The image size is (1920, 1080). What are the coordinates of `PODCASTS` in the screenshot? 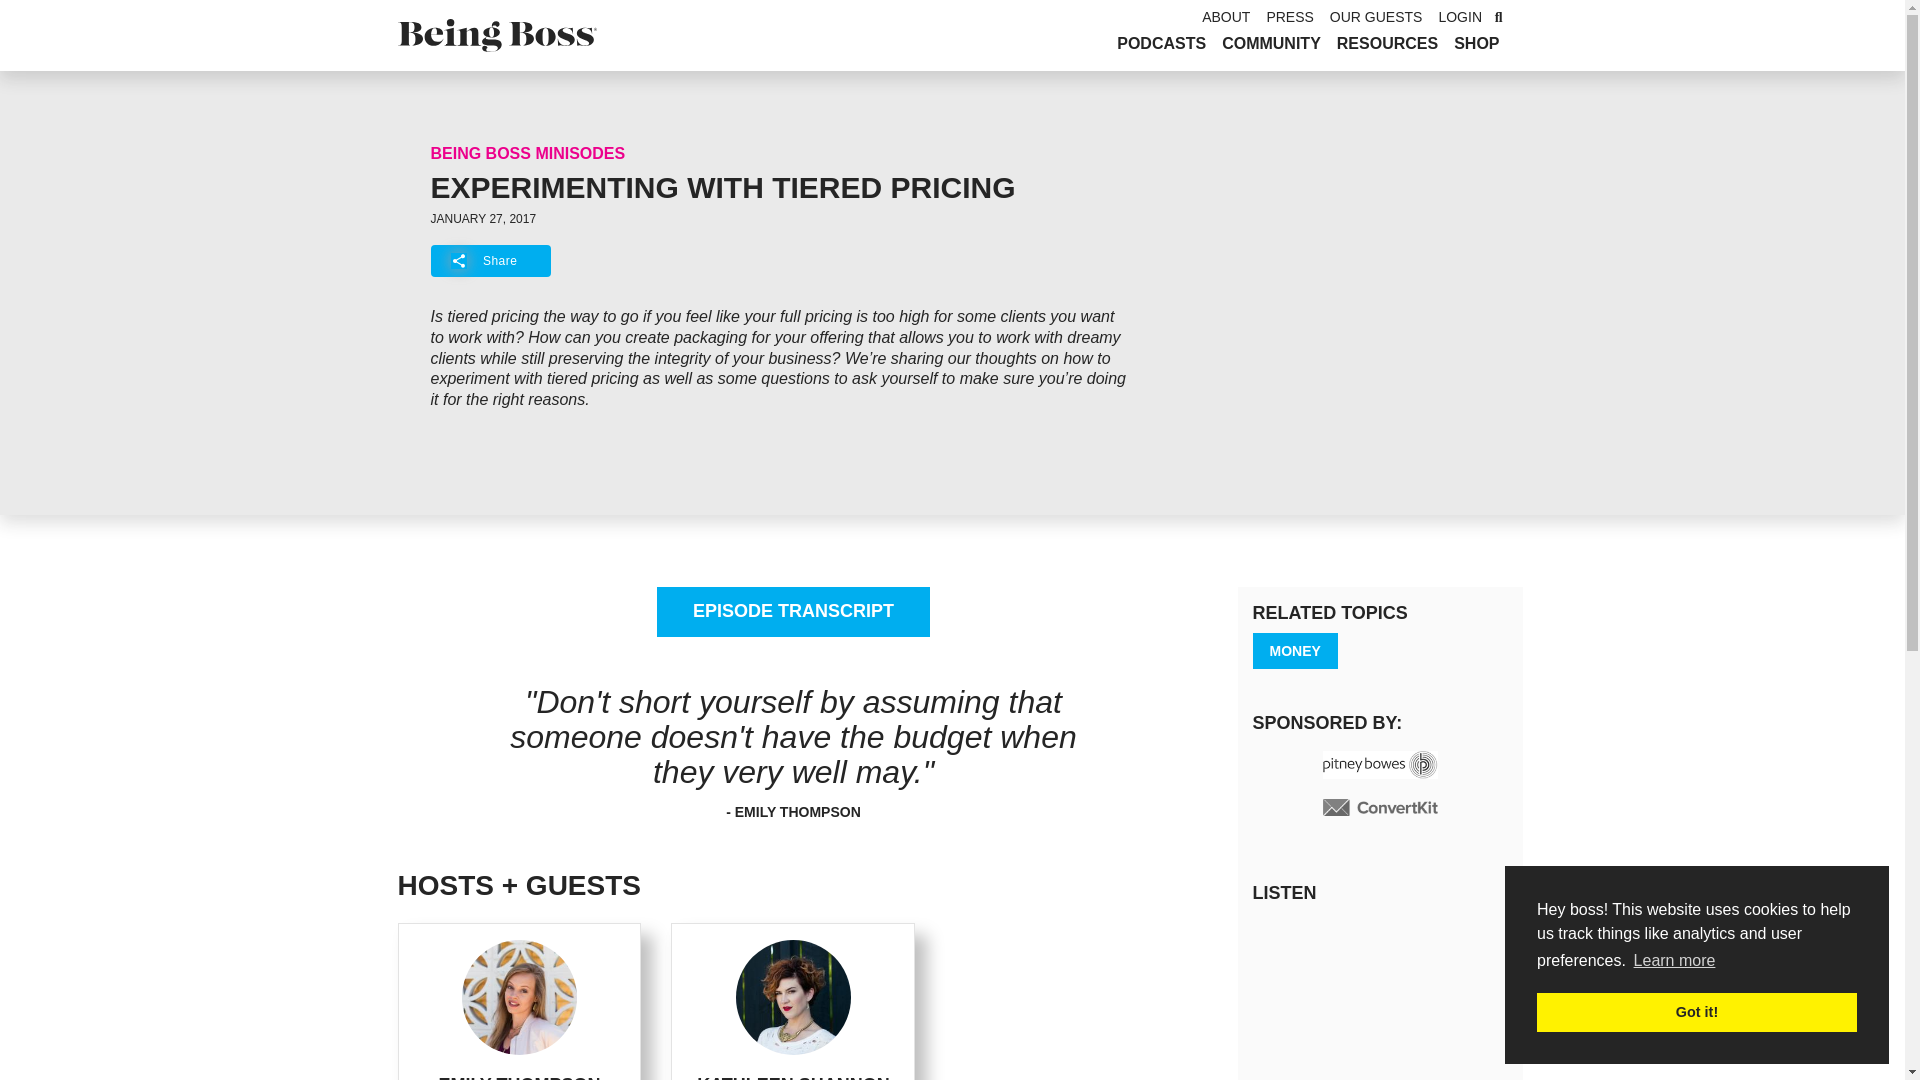 It's located at (1161, 44).